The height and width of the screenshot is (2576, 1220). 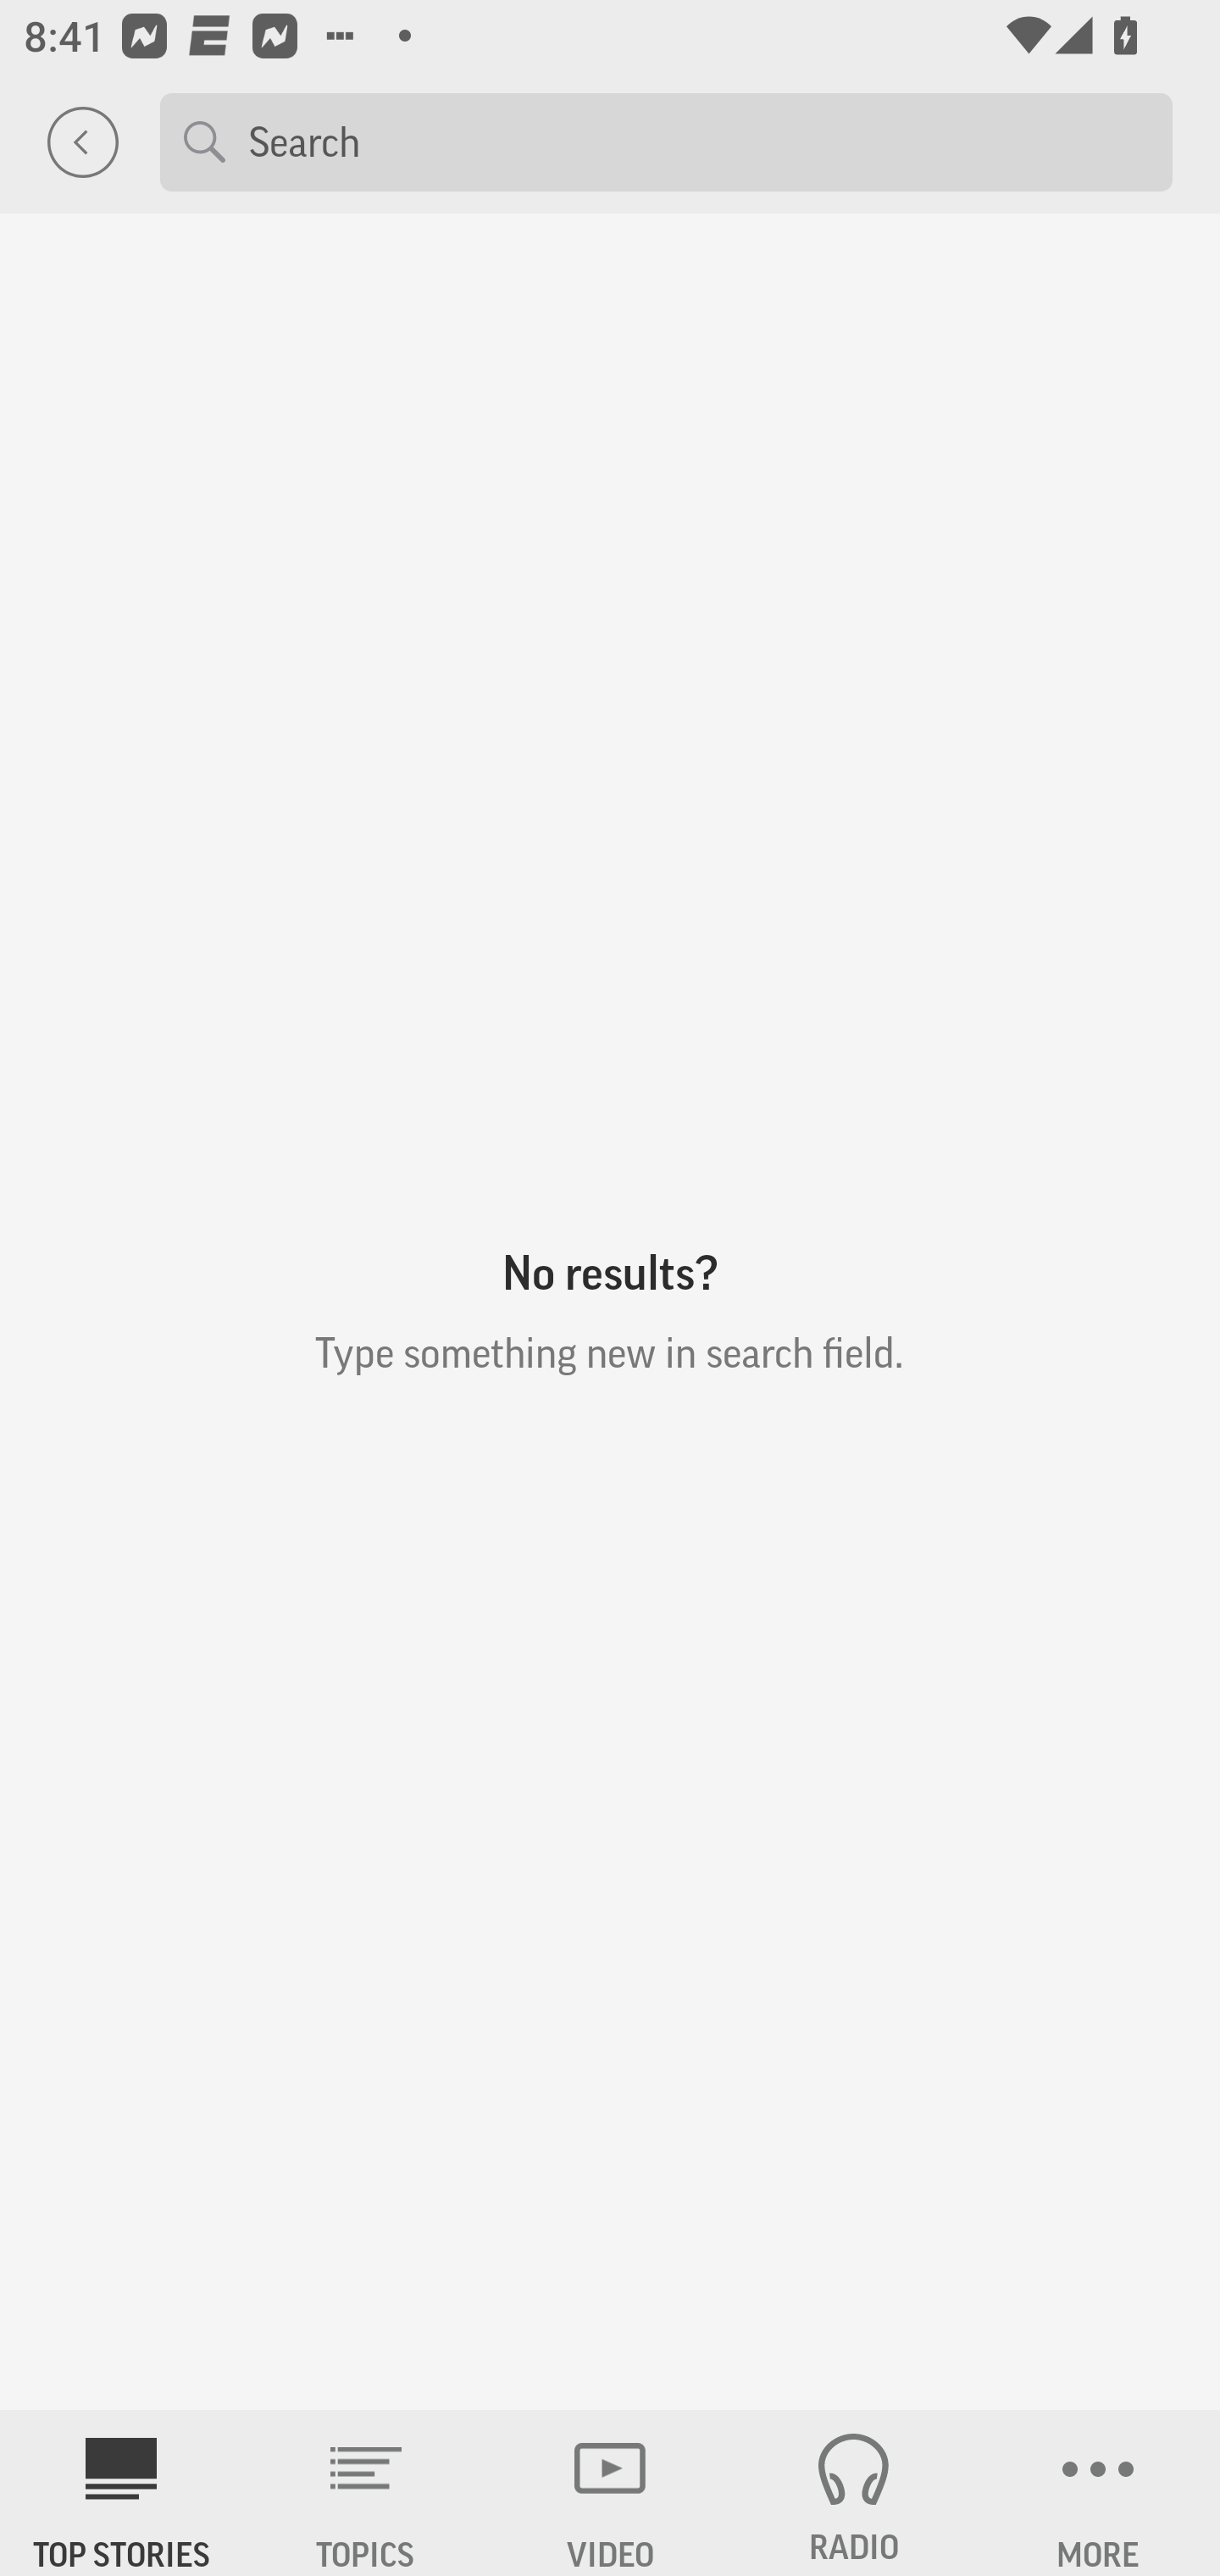 I want to click on TOPICS, so click(x=366, y=2493).